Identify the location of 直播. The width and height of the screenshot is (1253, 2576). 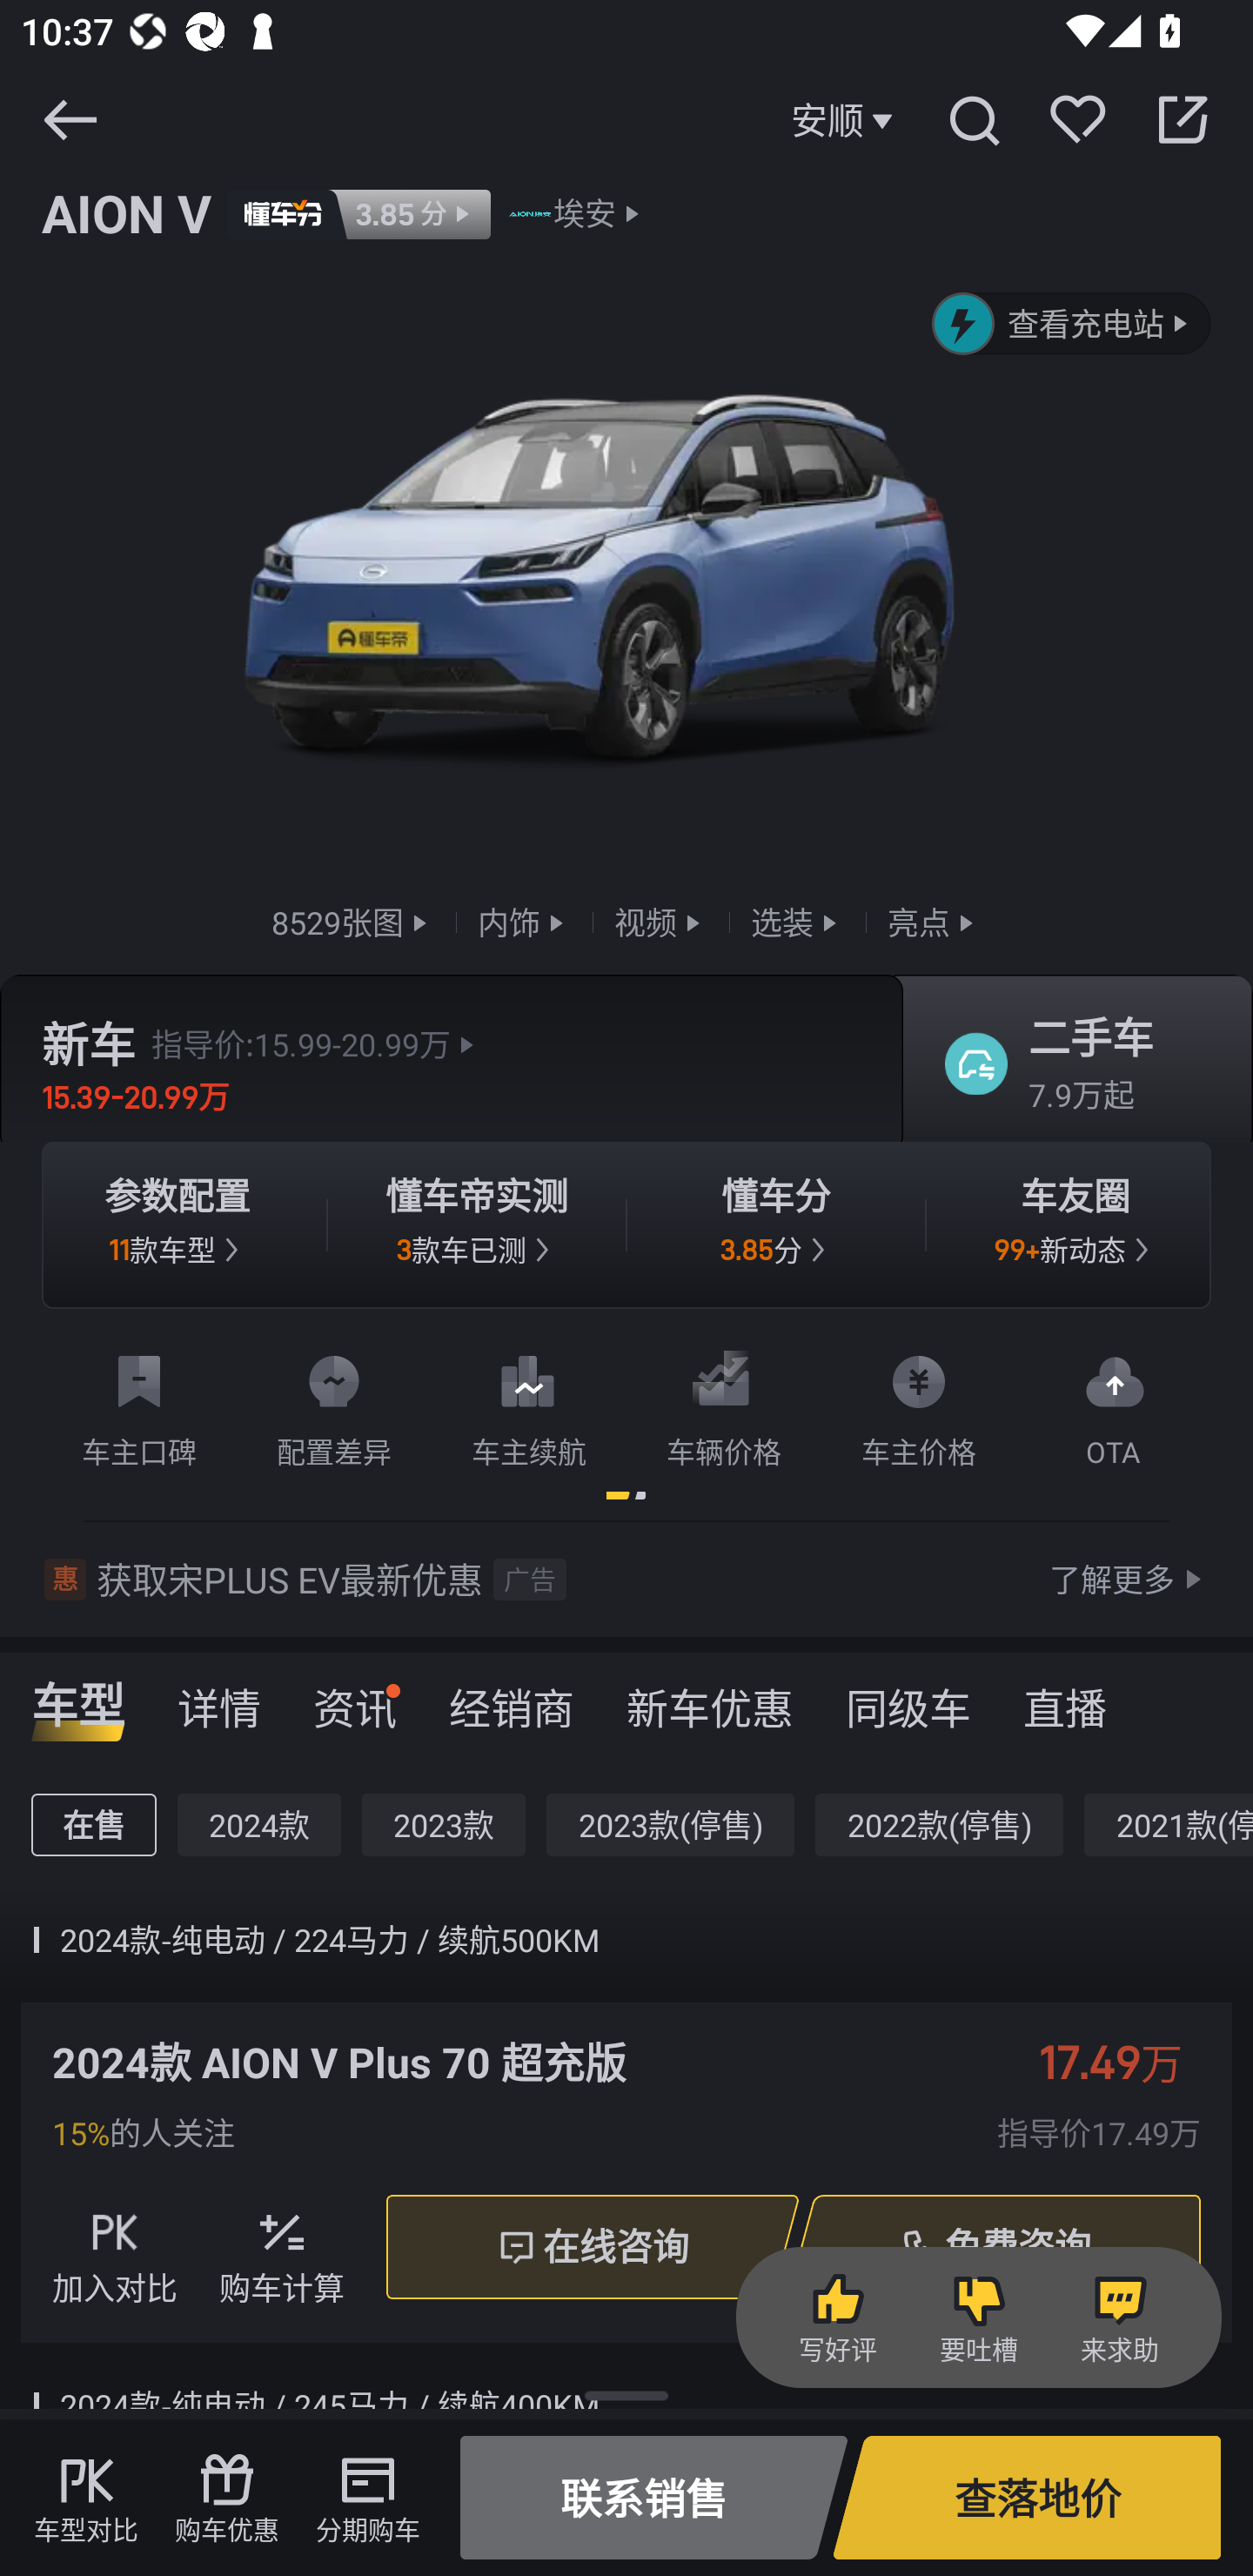
(1065, 1699).